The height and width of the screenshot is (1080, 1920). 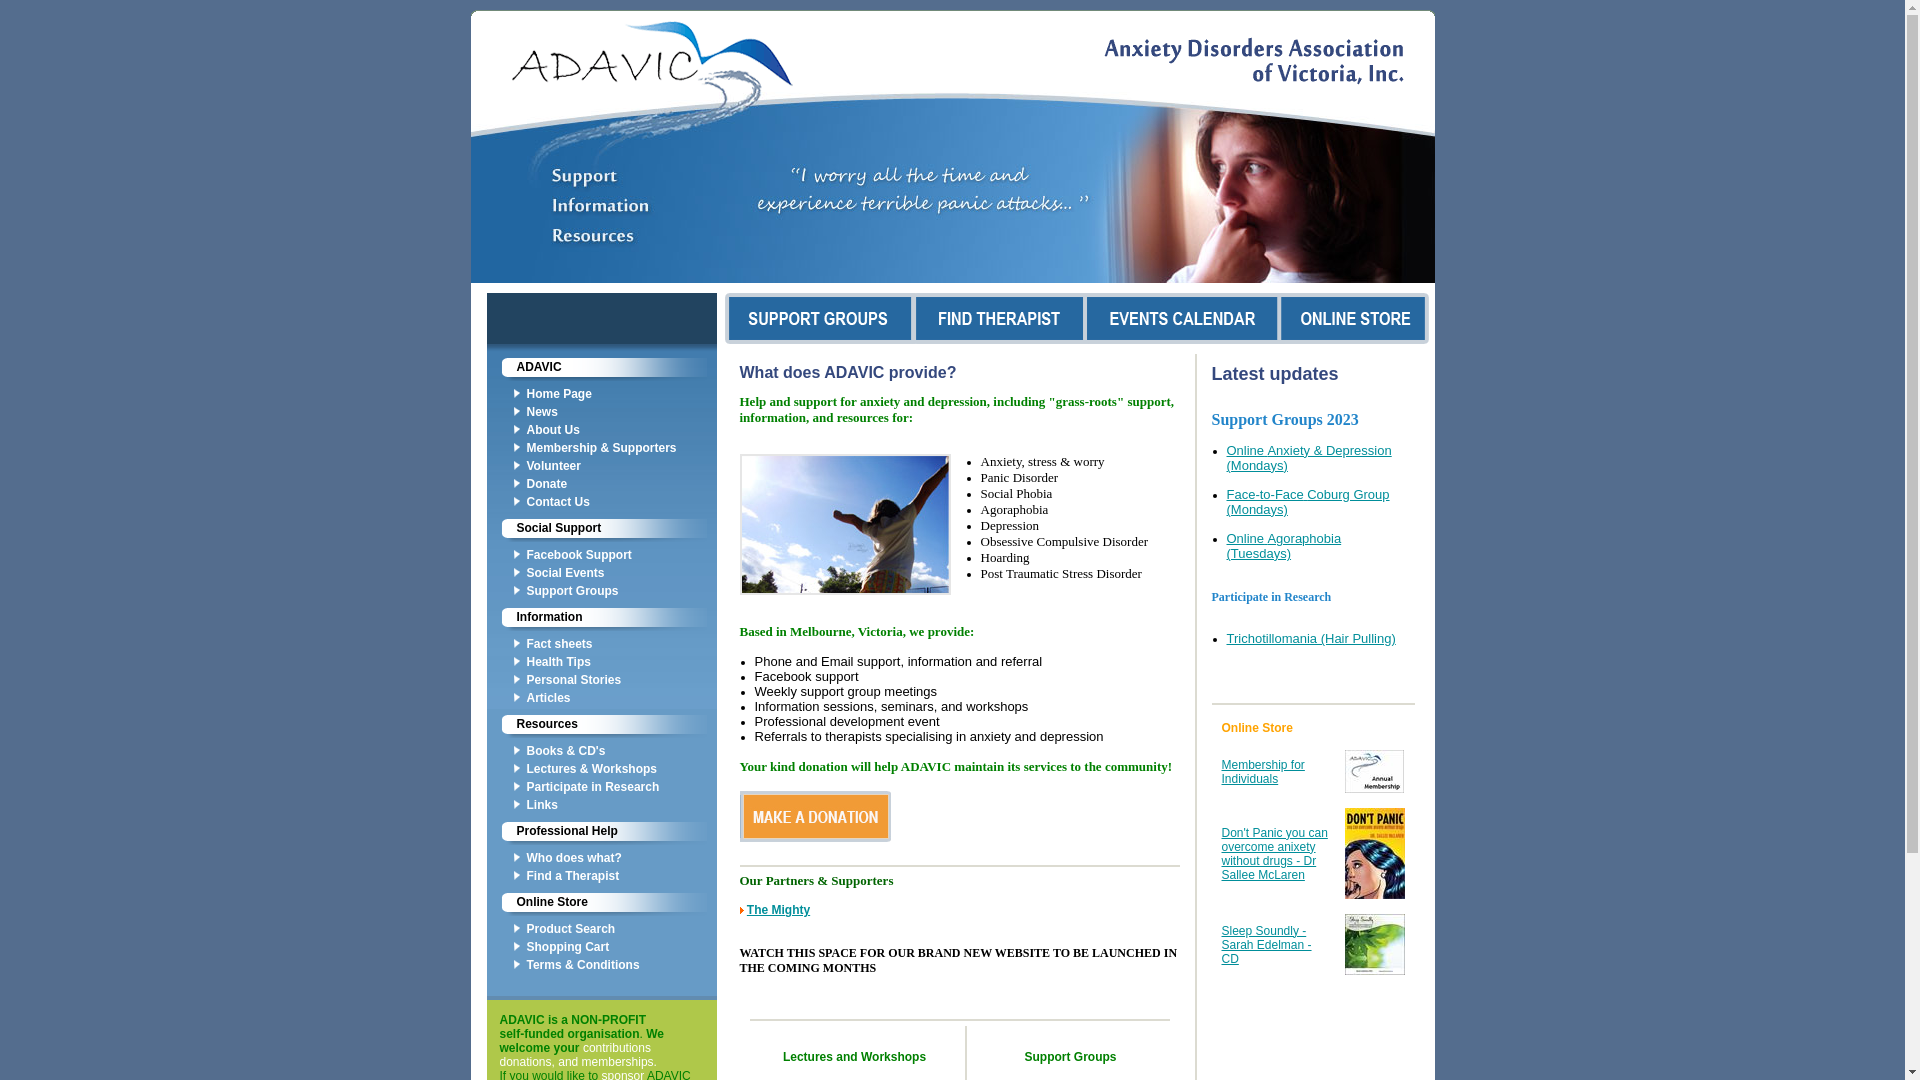 What do you see at coordinates (1284, 546) in the screenshot?
I see `Online Agoraphobia (Tuesdays)` at bounding box center [1284, 546].